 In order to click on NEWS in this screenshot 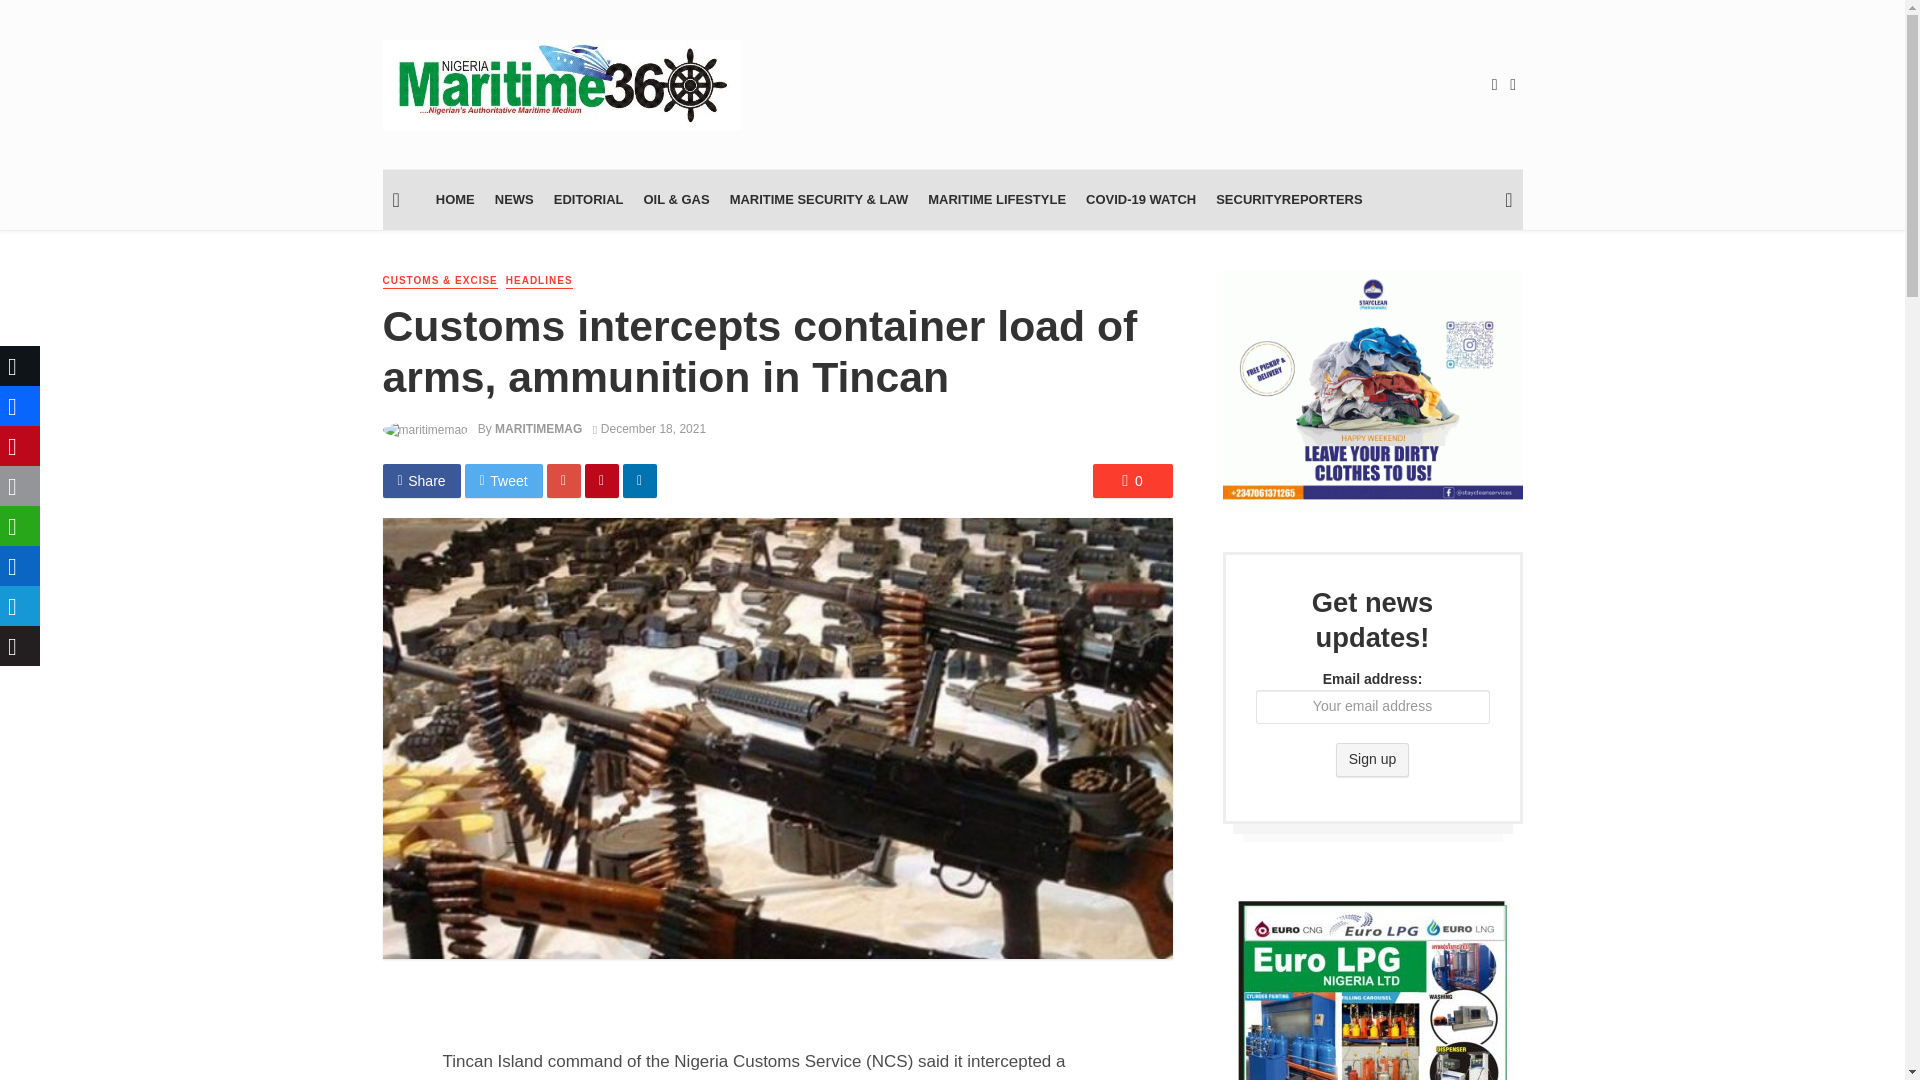, I will do `click(514, 200)`.